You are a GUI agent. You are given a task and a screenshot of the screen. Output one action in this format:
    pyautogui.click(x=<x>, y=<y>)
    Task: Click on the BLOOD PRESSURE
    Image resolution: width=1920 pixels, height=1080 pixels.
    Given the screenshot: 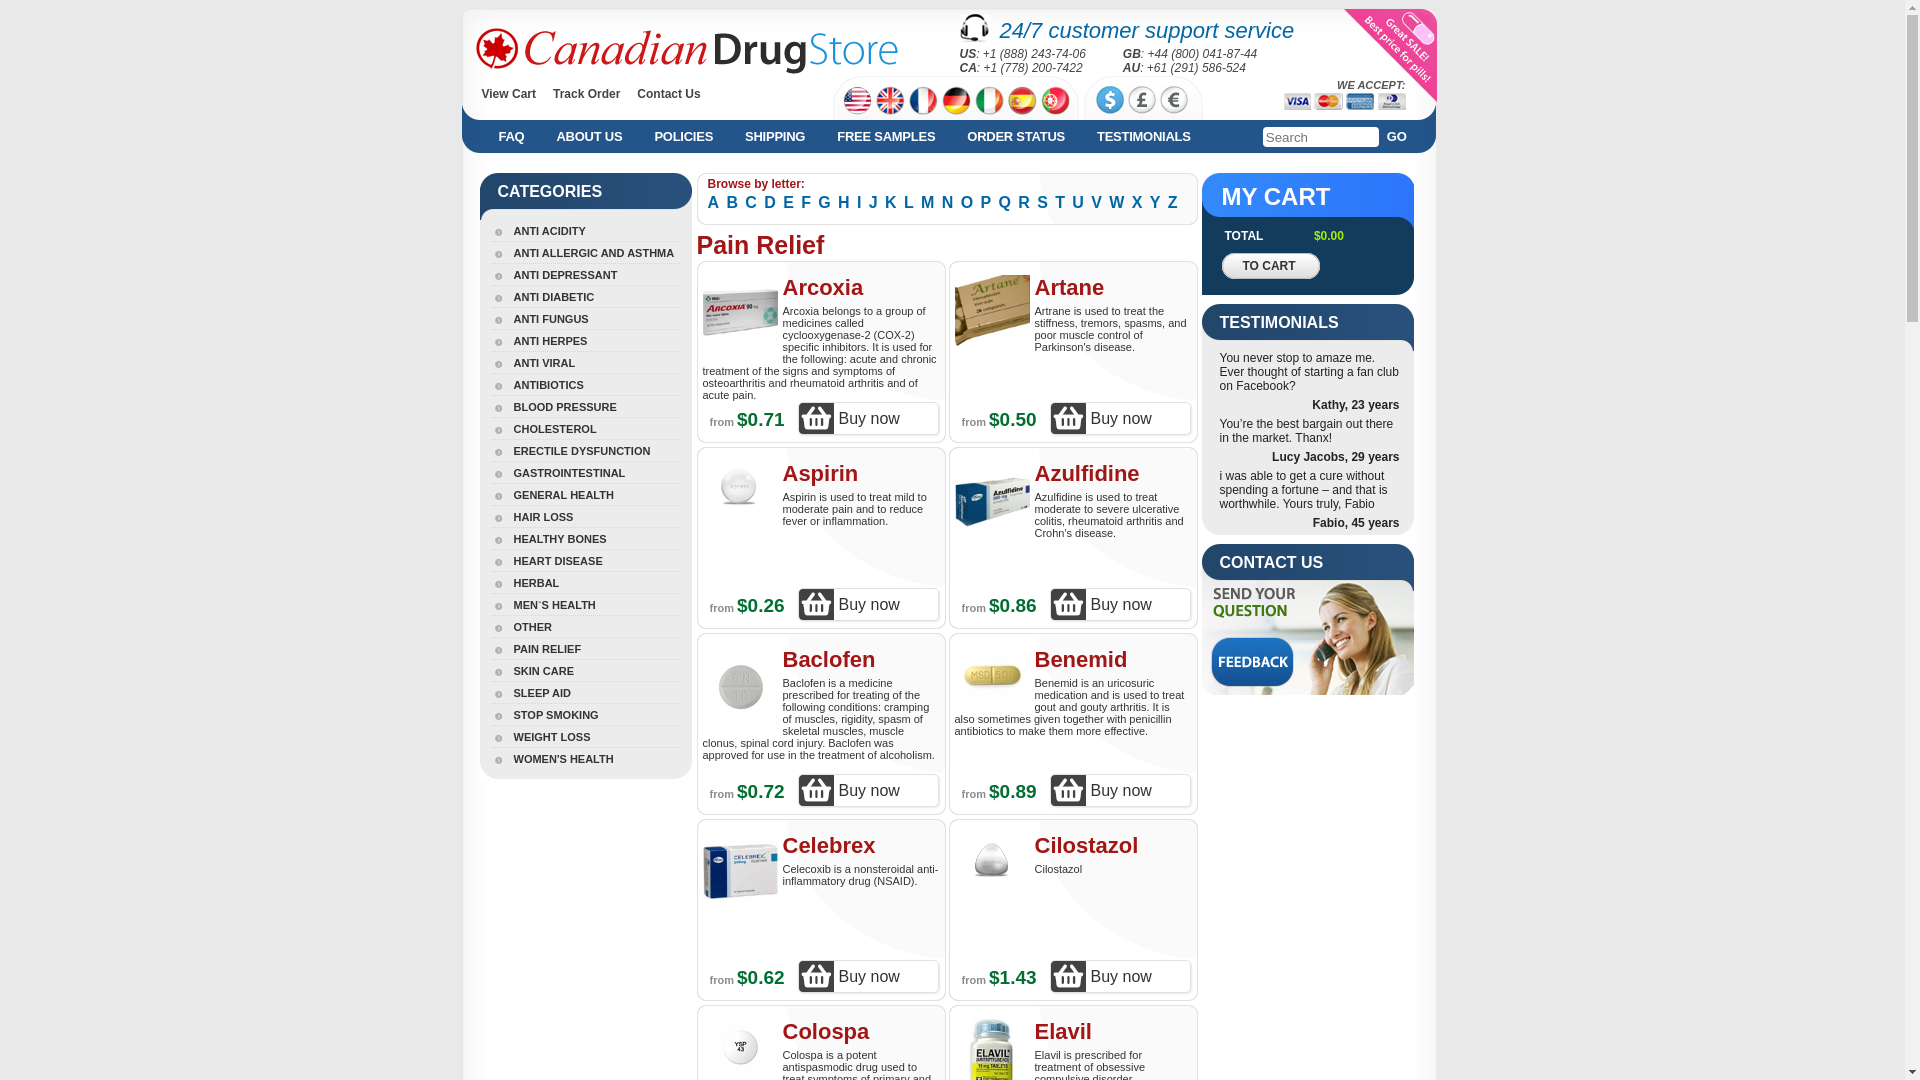 What is the action you would take?
    pyautogui.click(x=554, y=406)
    